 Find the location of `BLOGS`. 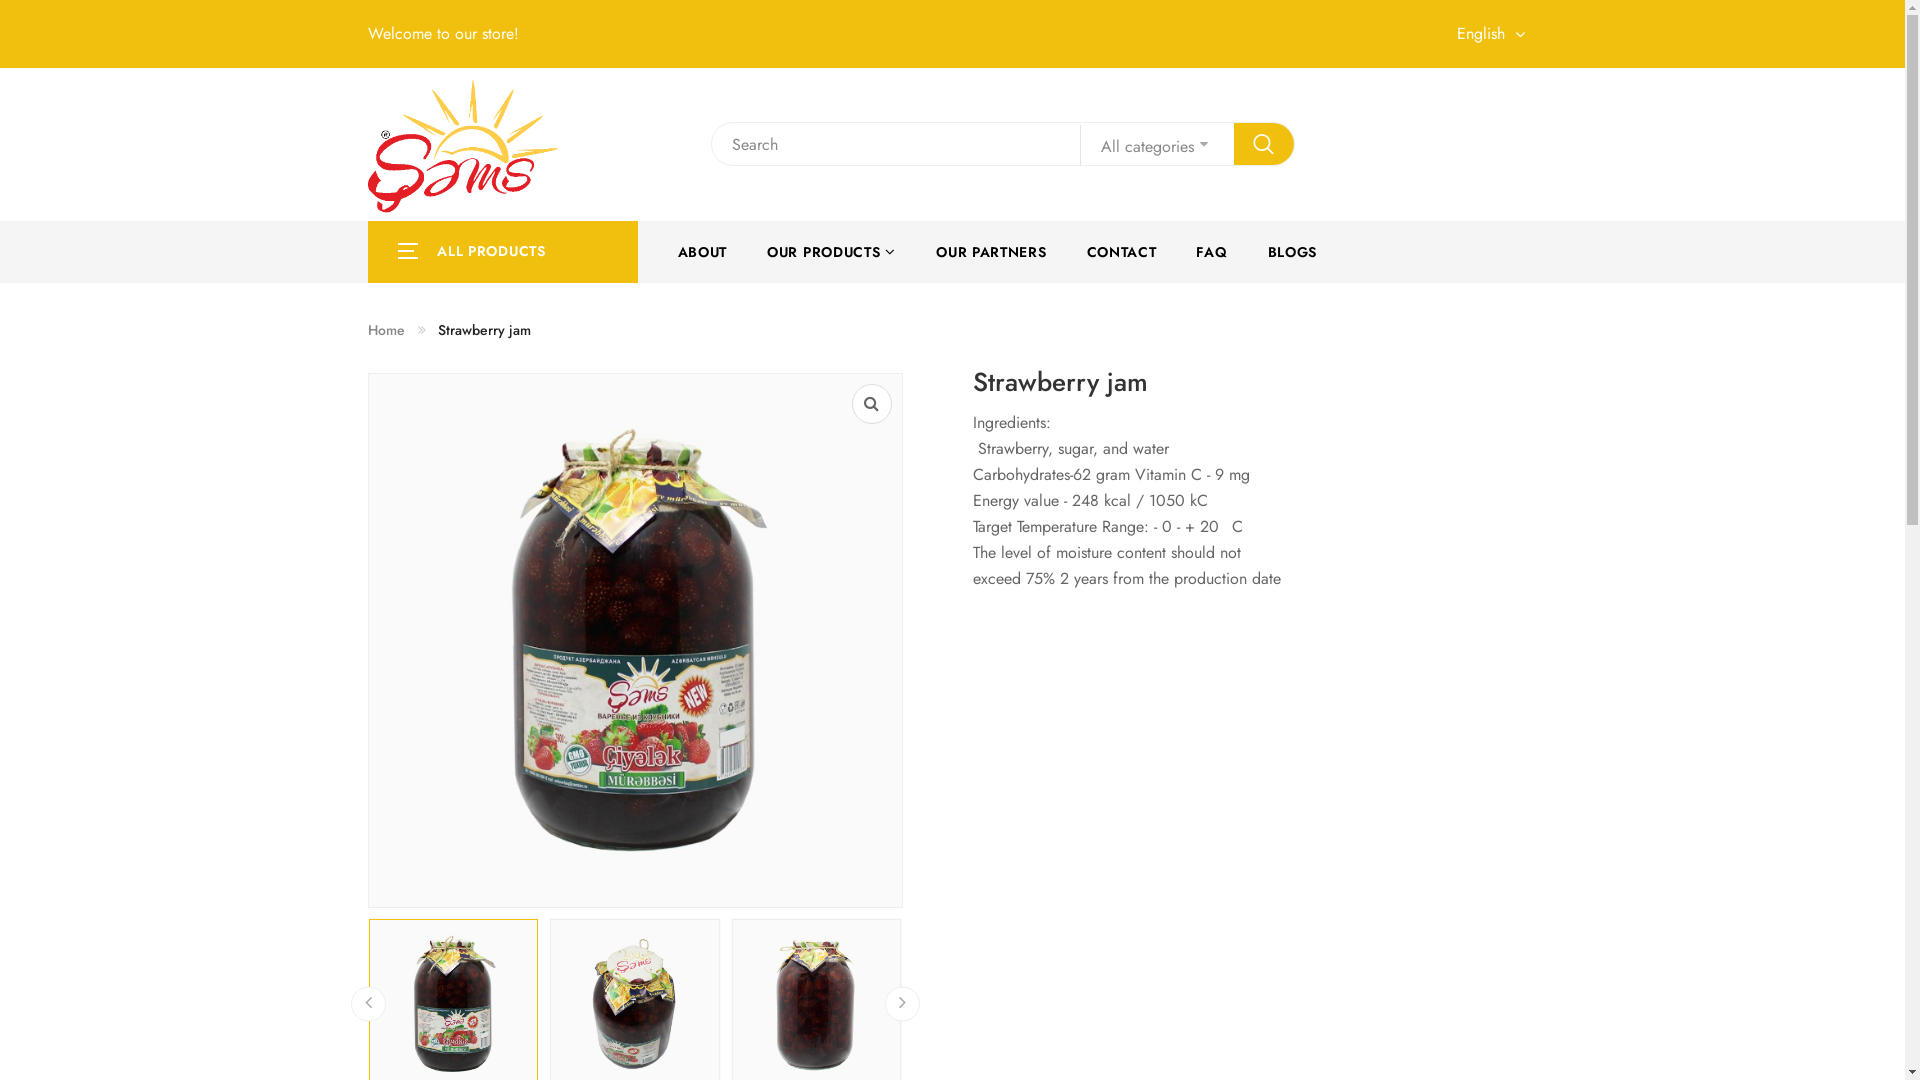

BLOGS is located at coordinates (1293, 252).